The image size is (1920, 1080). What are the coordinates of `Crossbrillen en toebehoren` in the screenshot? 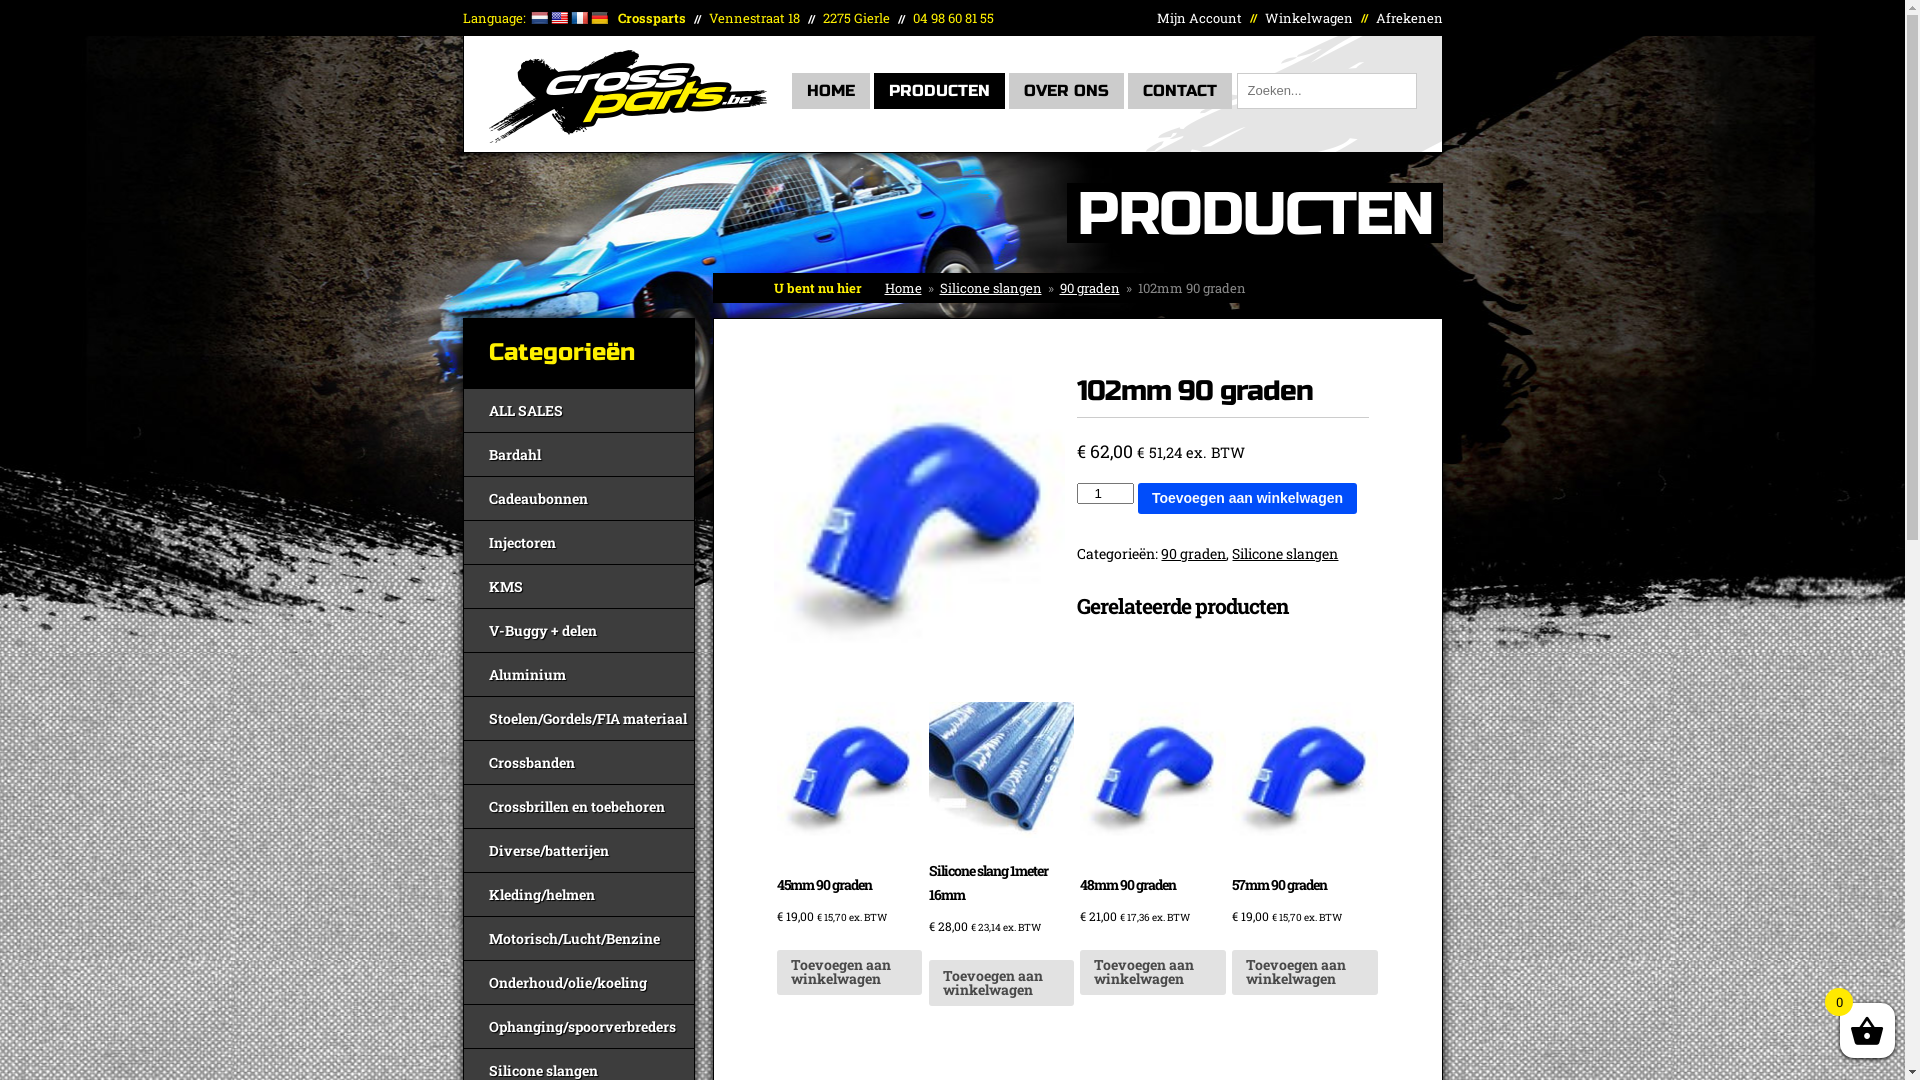 It's located at (579, 806).